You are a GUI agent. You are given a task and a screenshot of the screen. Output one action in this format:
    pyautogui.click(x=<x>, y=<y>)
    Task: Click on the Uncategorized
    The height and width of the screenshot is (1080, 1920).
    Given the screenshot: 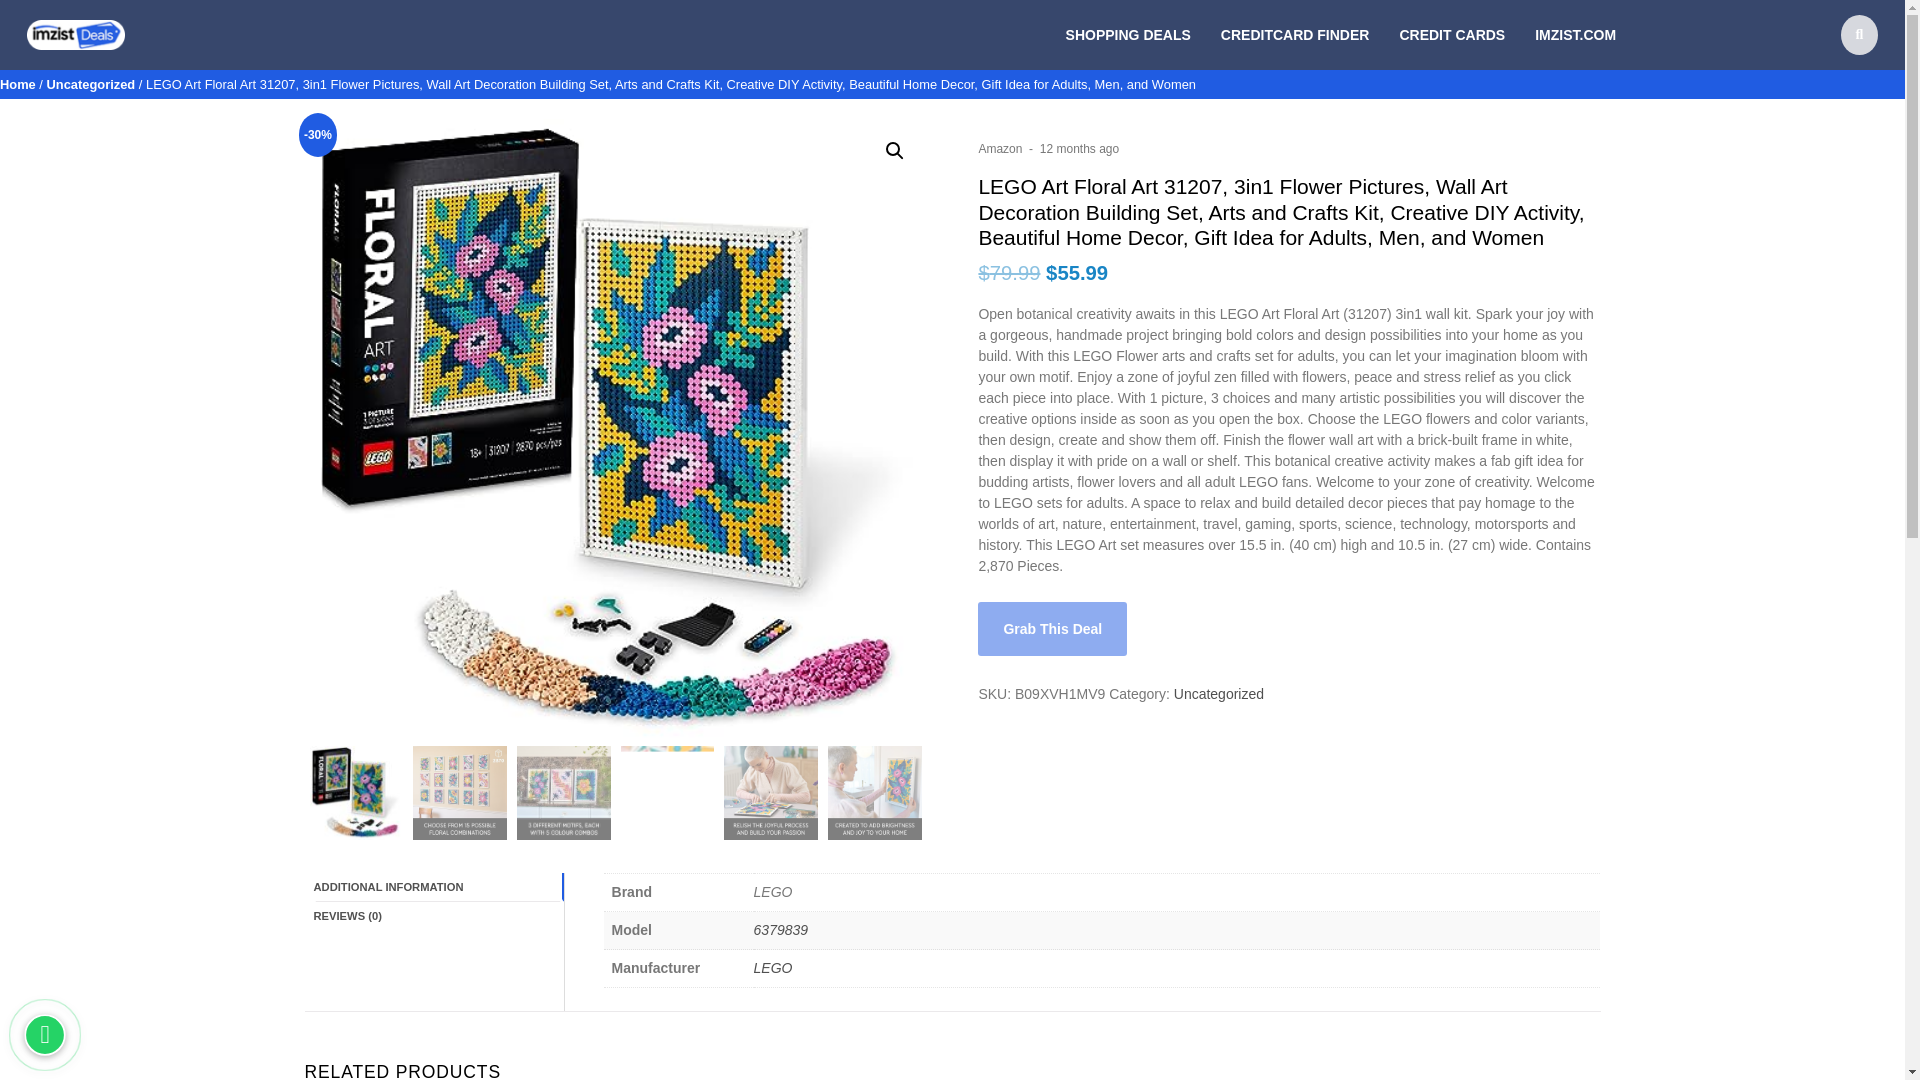 What is the action you would take?
    pyautogui.click(x=91, y=84)
    